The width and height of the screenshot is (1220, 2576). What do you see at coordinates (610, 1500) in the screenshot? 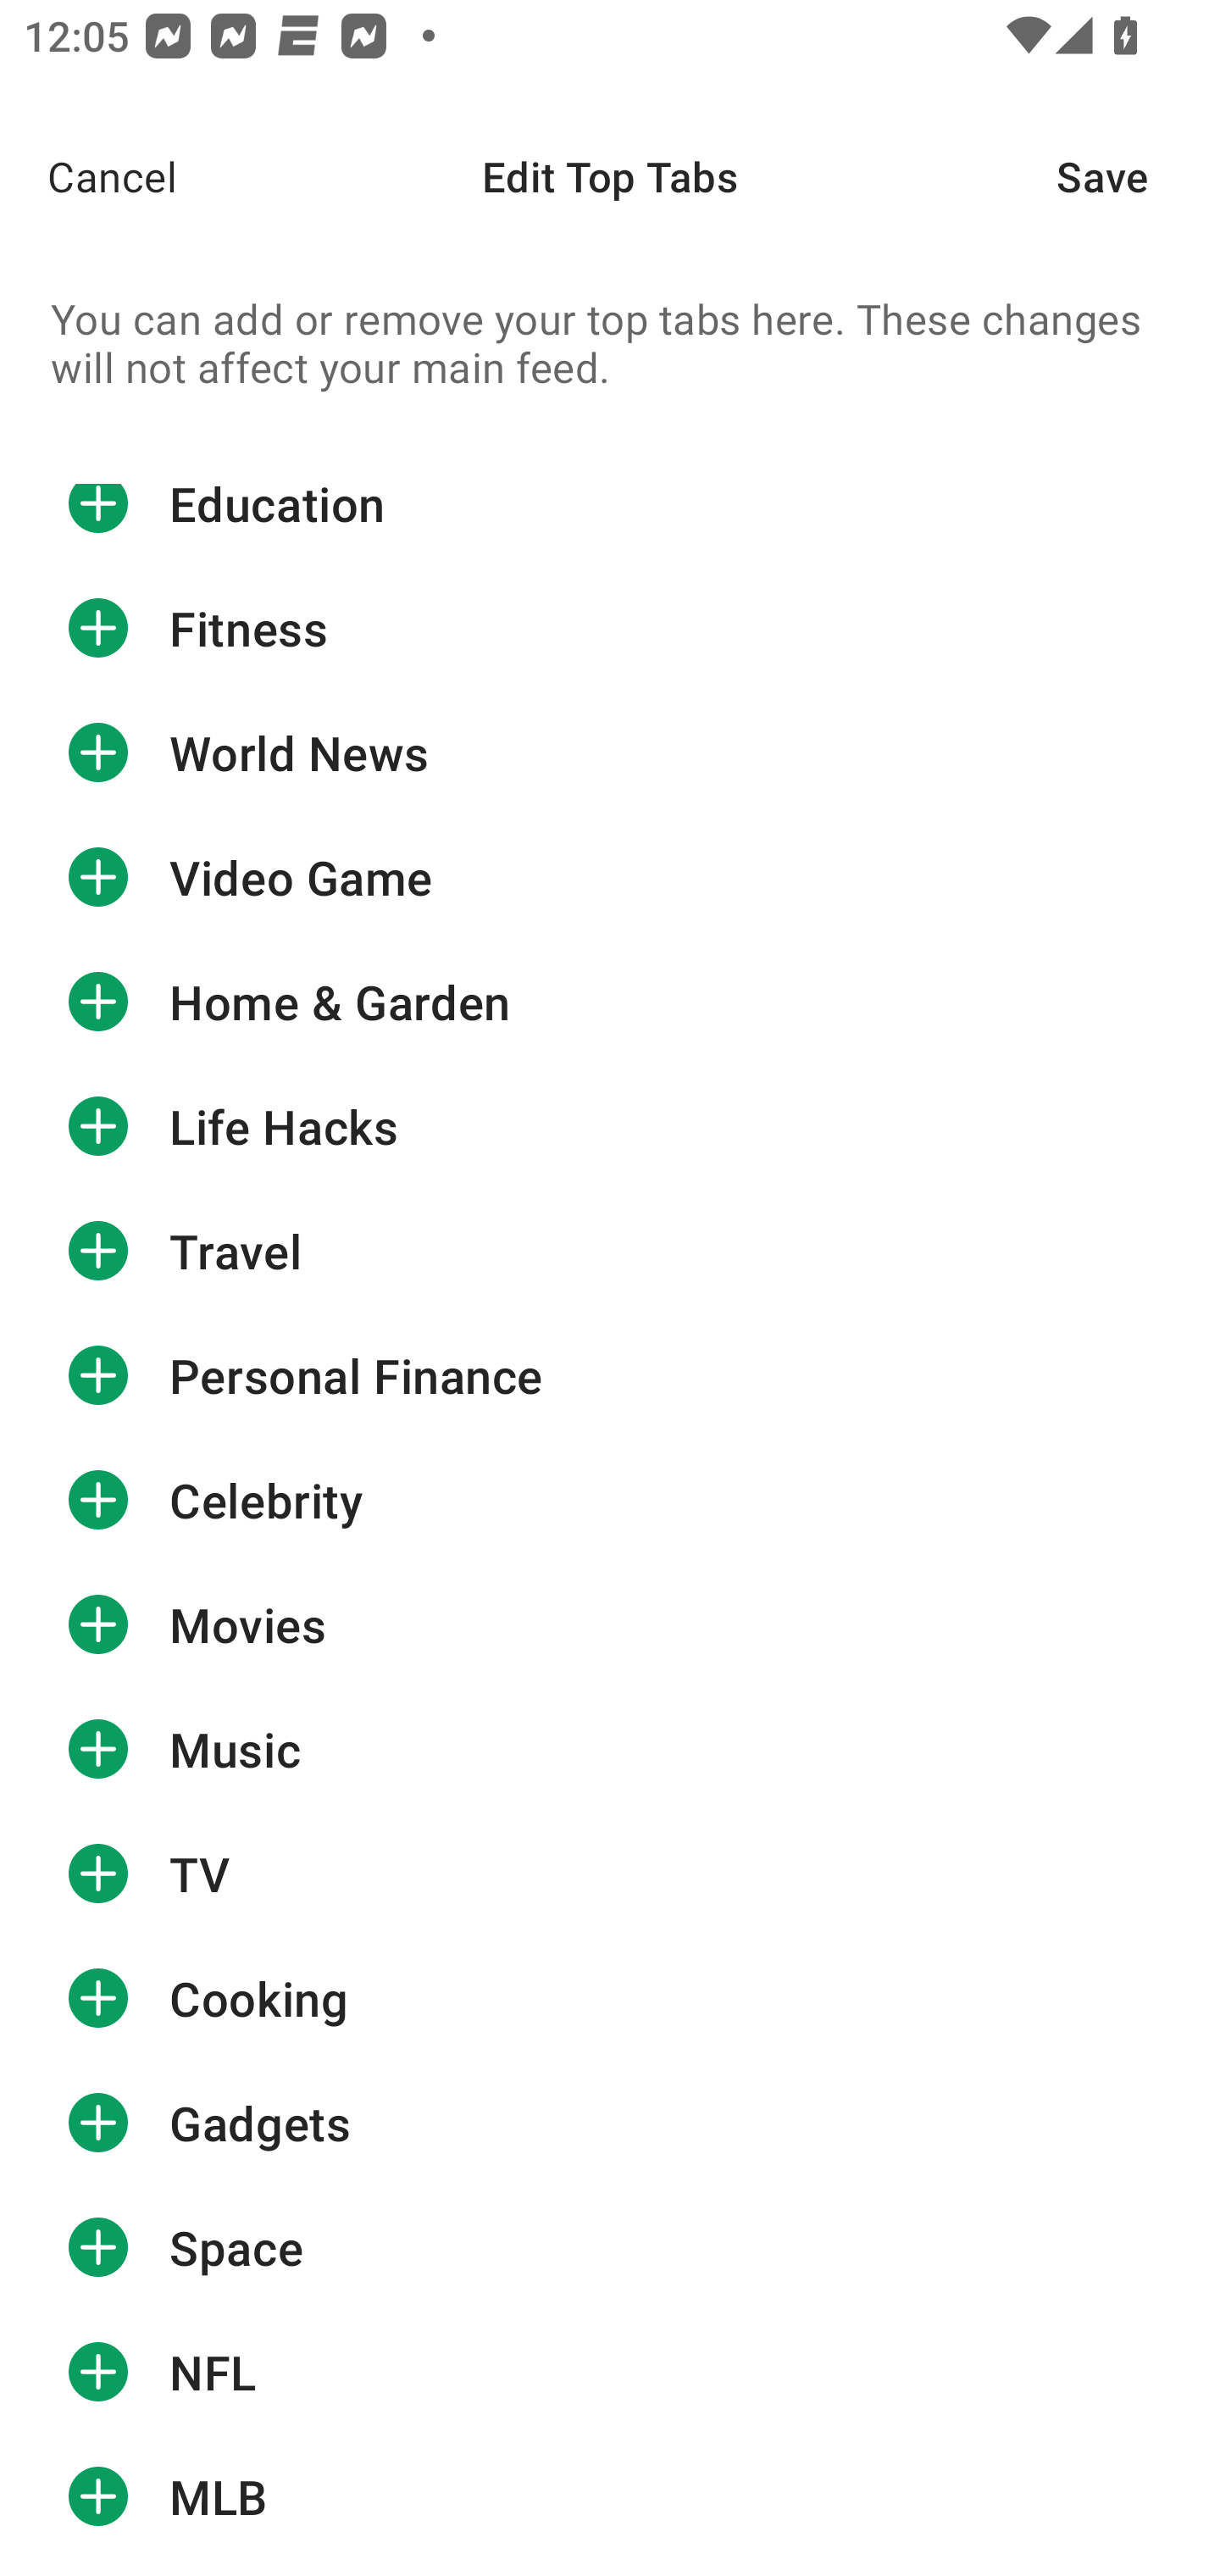
I see `Celebrity` at bounding box center [610, 1500].